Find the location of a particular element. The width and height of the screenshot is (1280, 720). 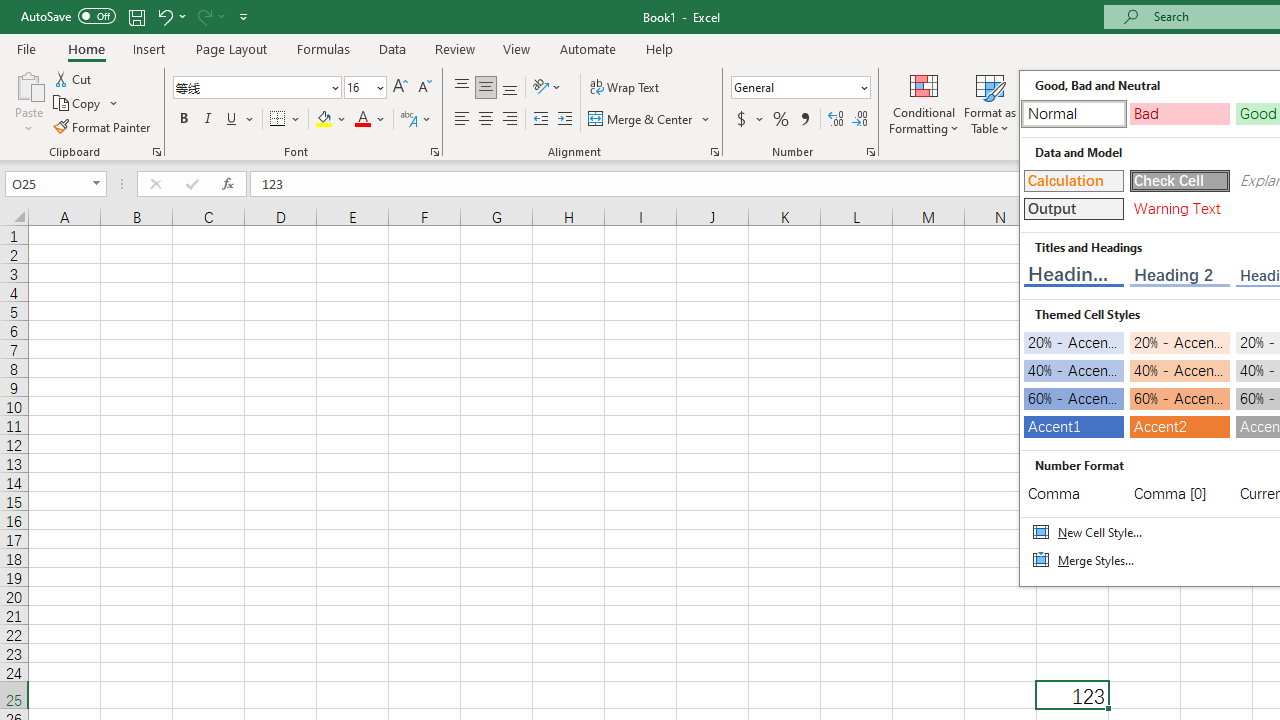

Orientation is located at coordinates (547, 88).